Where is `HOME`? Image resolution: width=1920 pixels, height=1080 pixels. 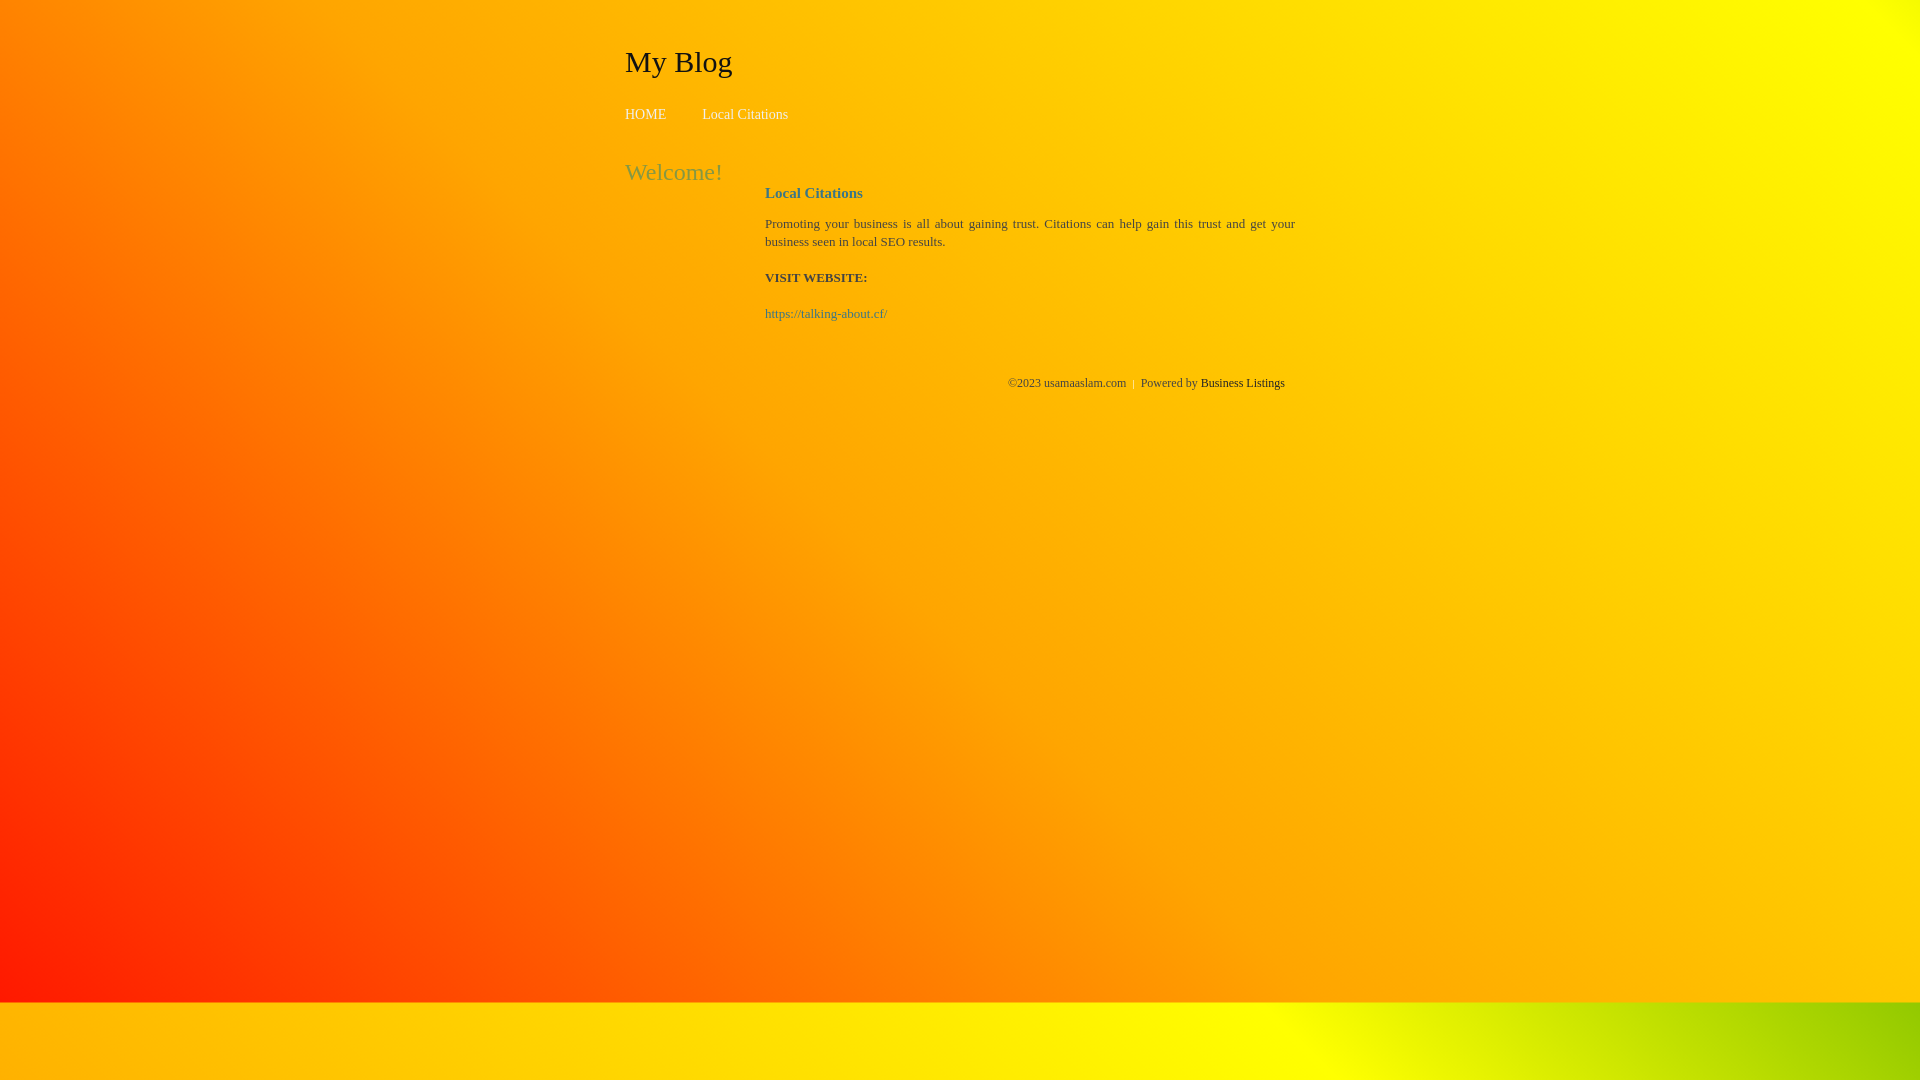 HOME is located at coordinates (646, 114).